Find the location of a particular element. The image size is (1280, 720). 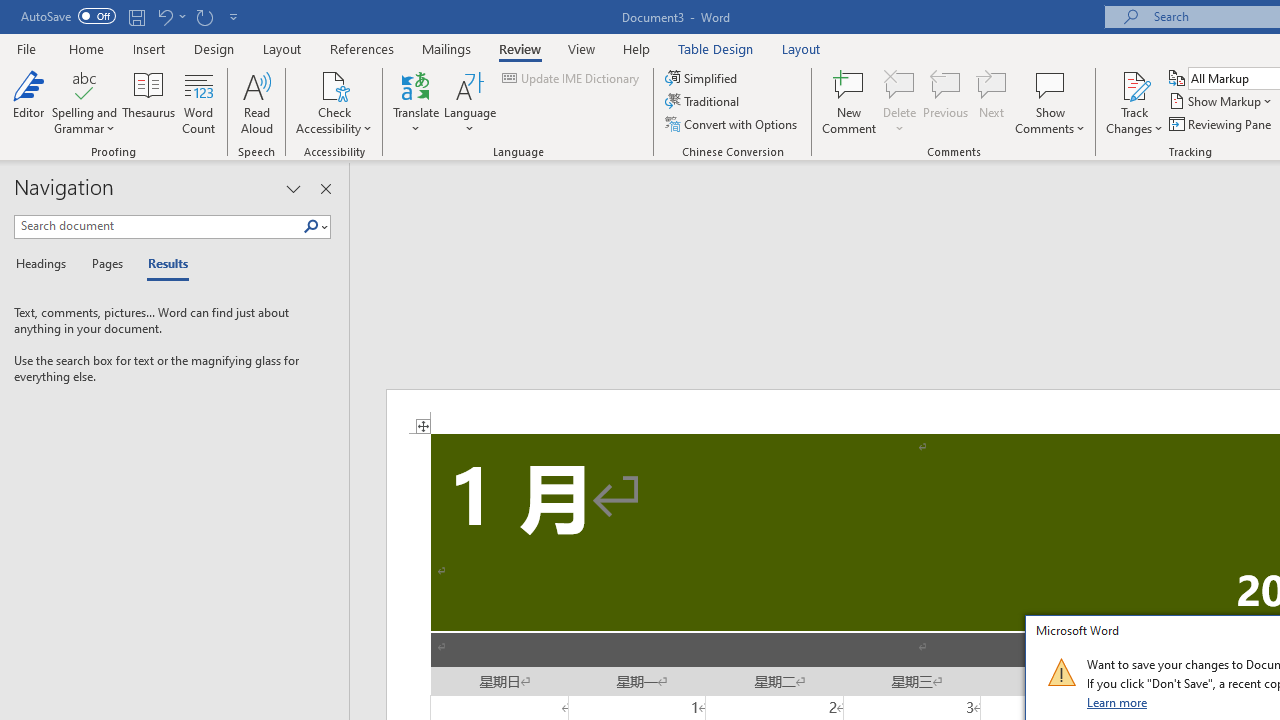

Track Changes is located at coordinates (1134, 102).